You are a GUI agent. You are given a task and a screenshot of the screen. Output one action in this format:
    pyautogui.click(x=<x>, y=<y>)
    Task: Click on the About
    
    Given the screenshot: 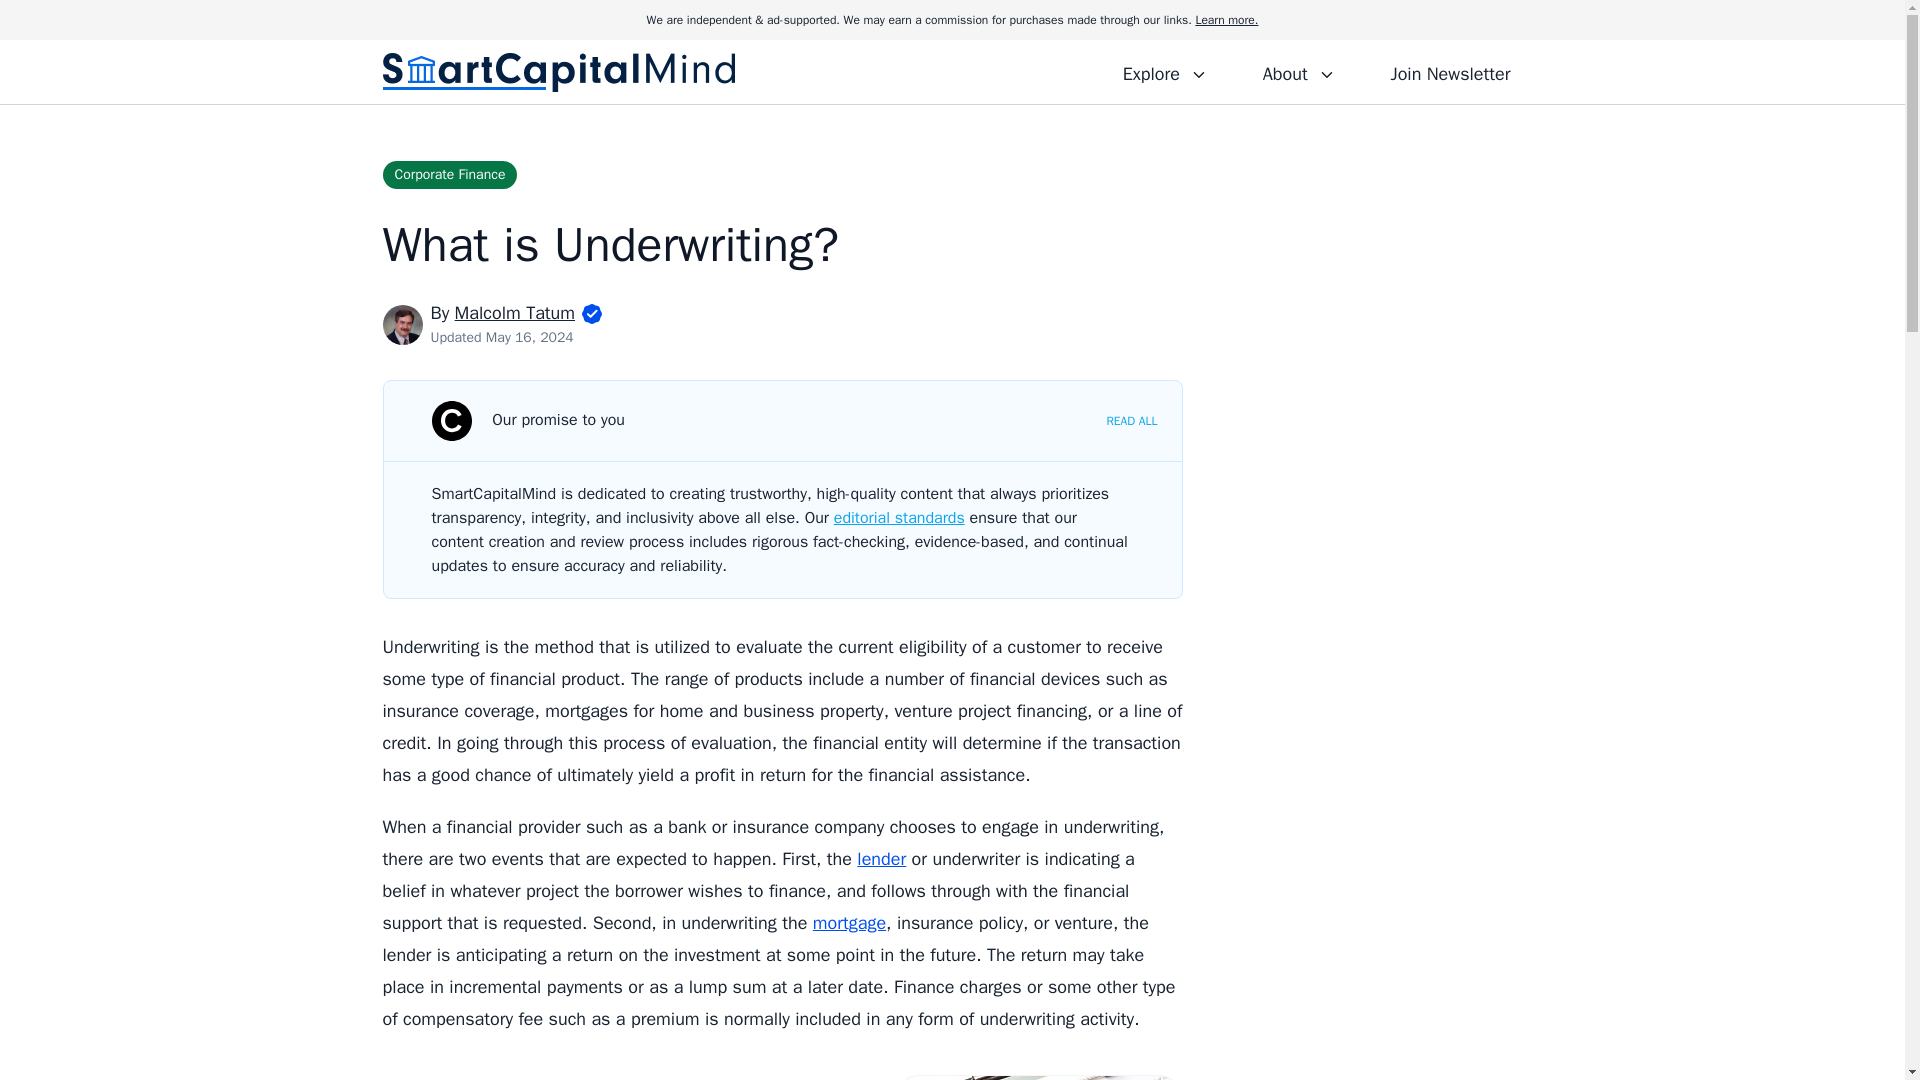 What is the action you would take?
    pyautogui.click(x=1298, y=71)
    